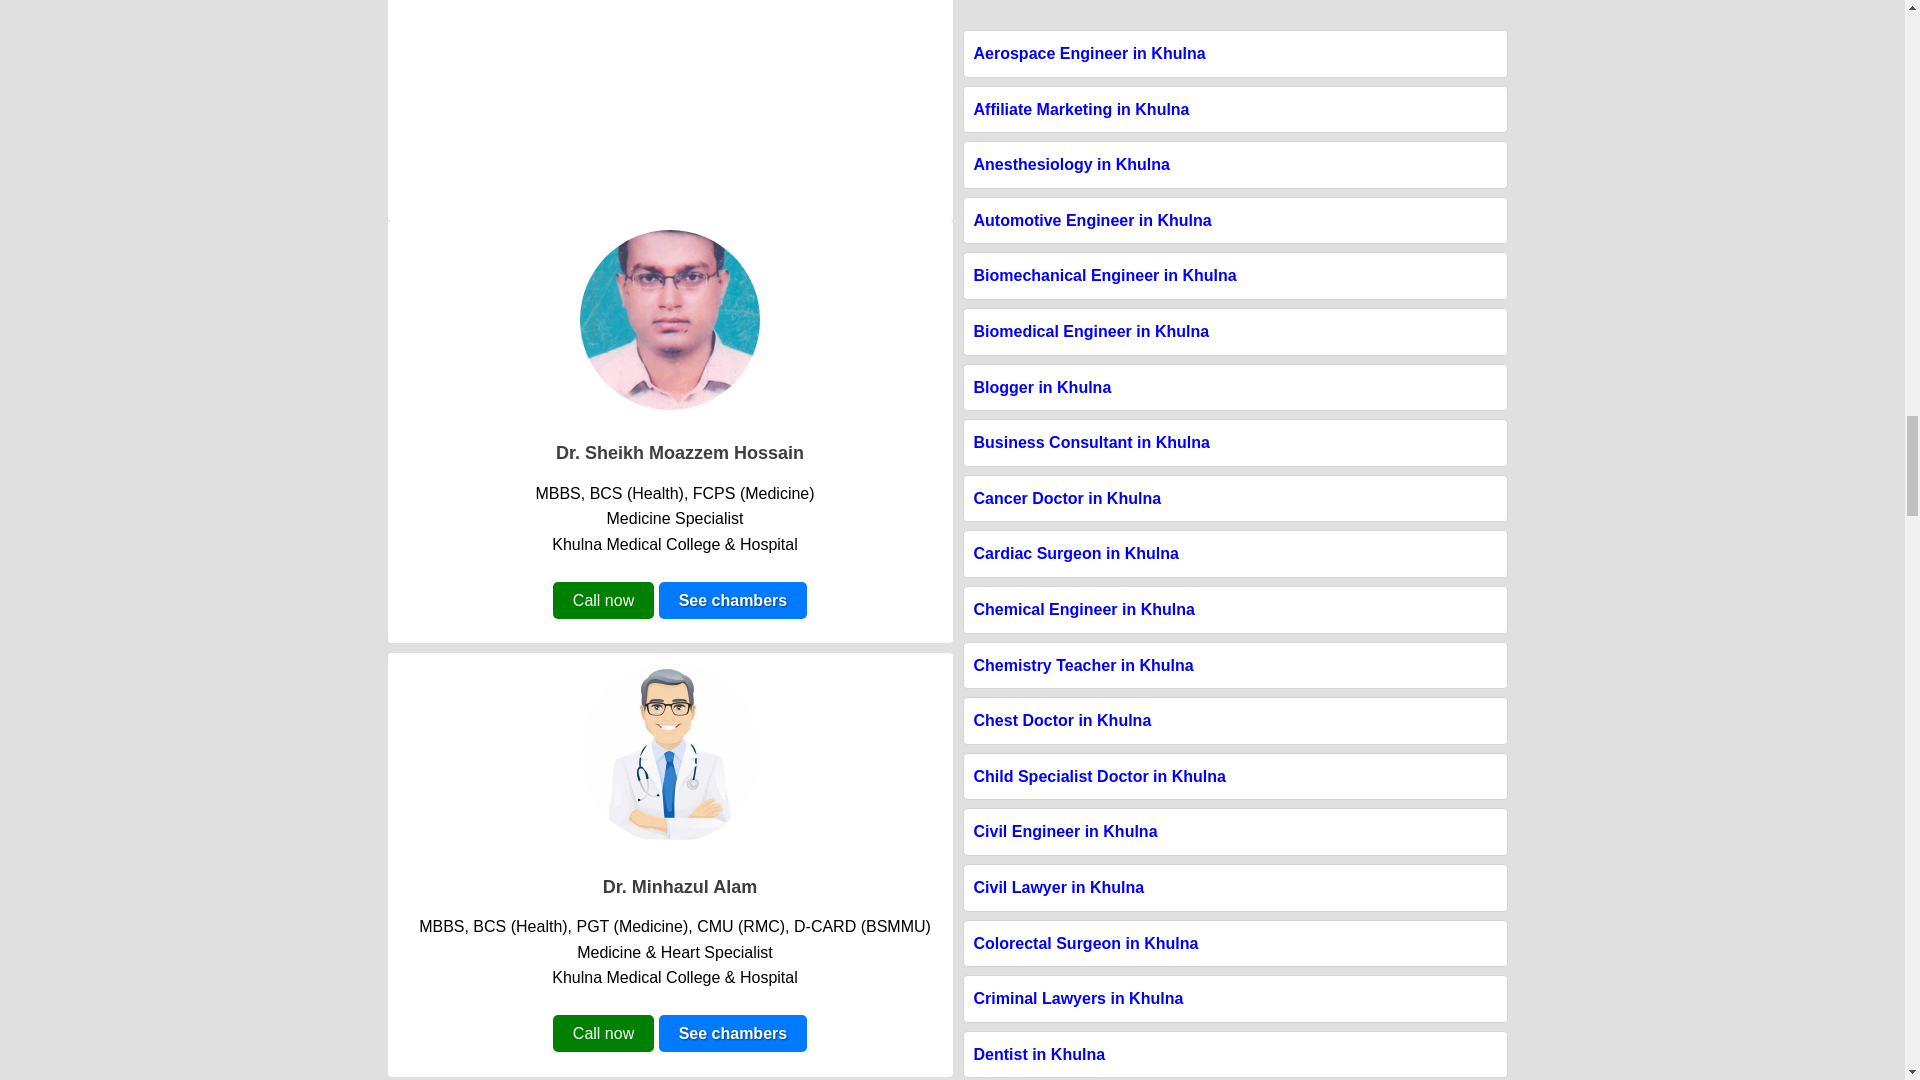 This screenshot has width=1920, height=1080. Describe the element at coordinates (679, 886) in the screenshot. I see `Dr. Minhazul Alam` at that location.